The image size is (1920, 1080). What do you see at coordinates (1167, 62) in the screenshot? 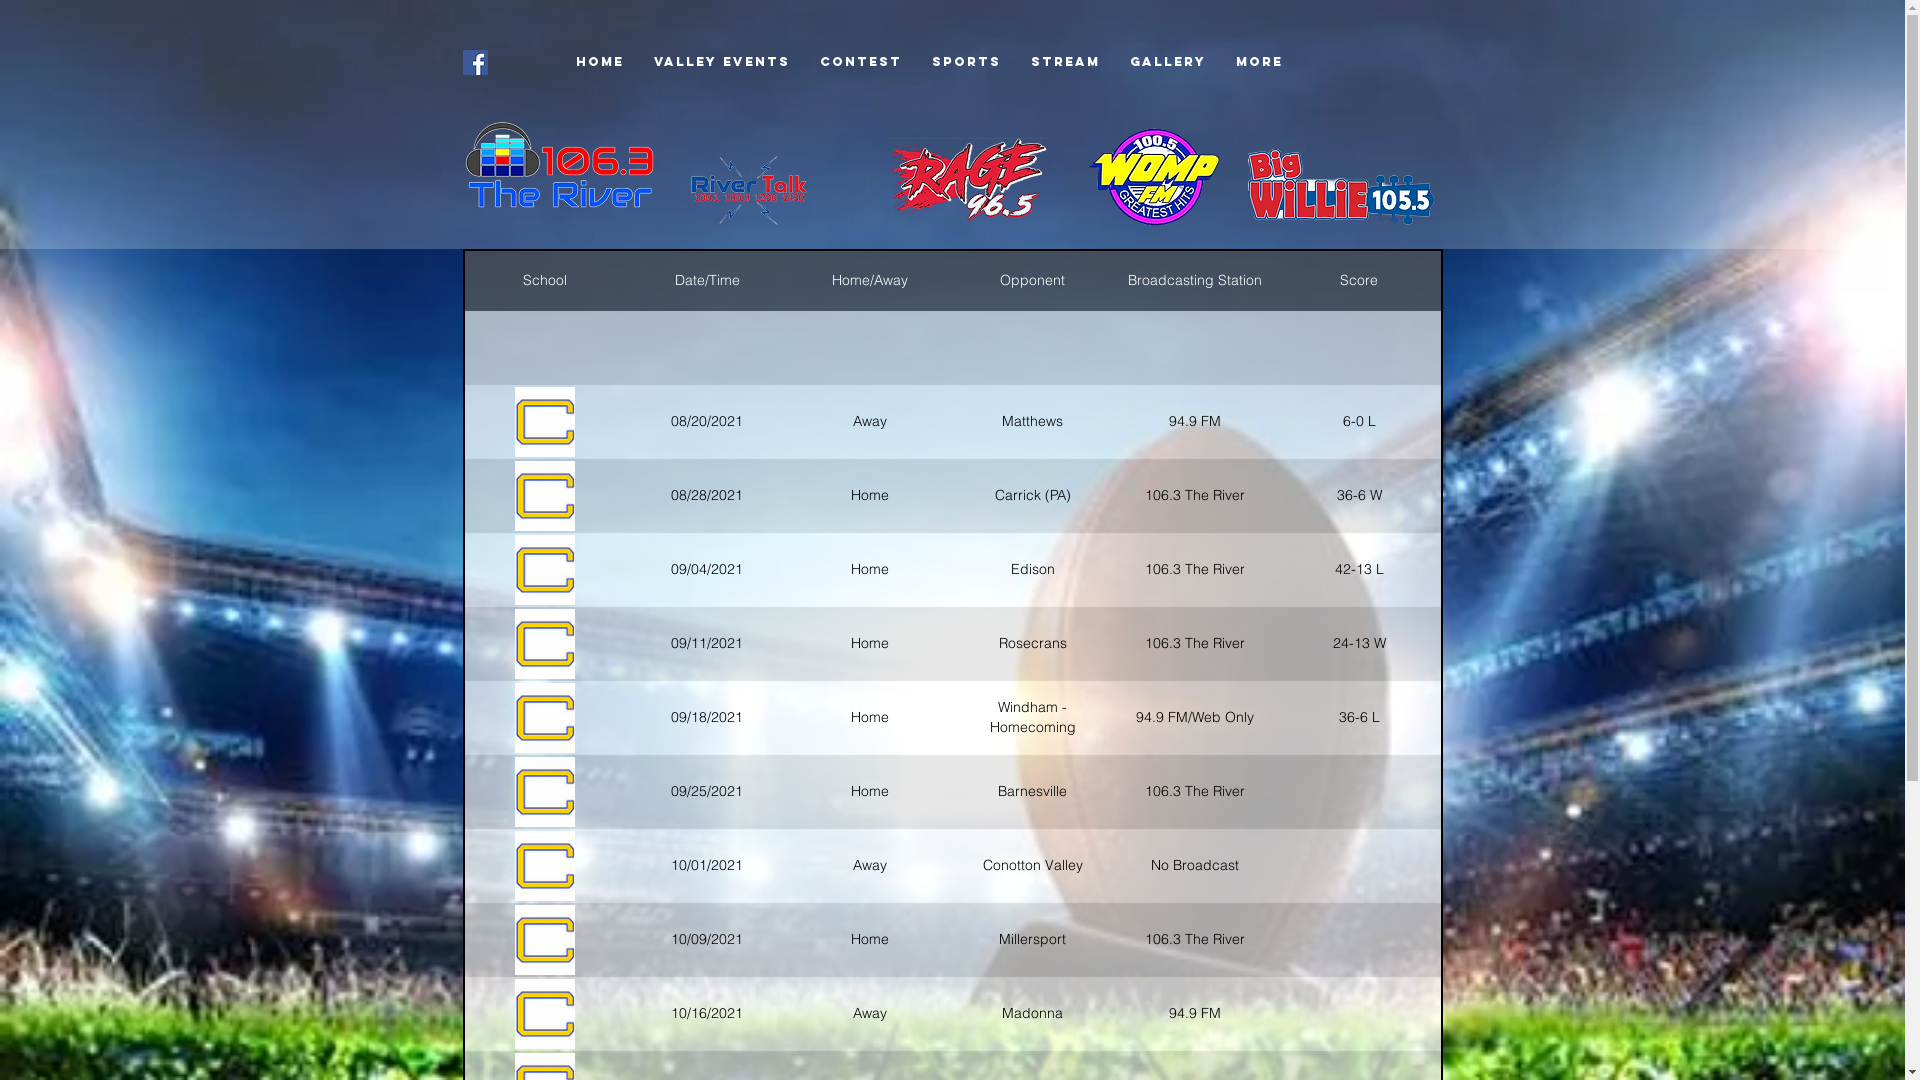
I see `GALLERY` at bounding box center [1167, 62].